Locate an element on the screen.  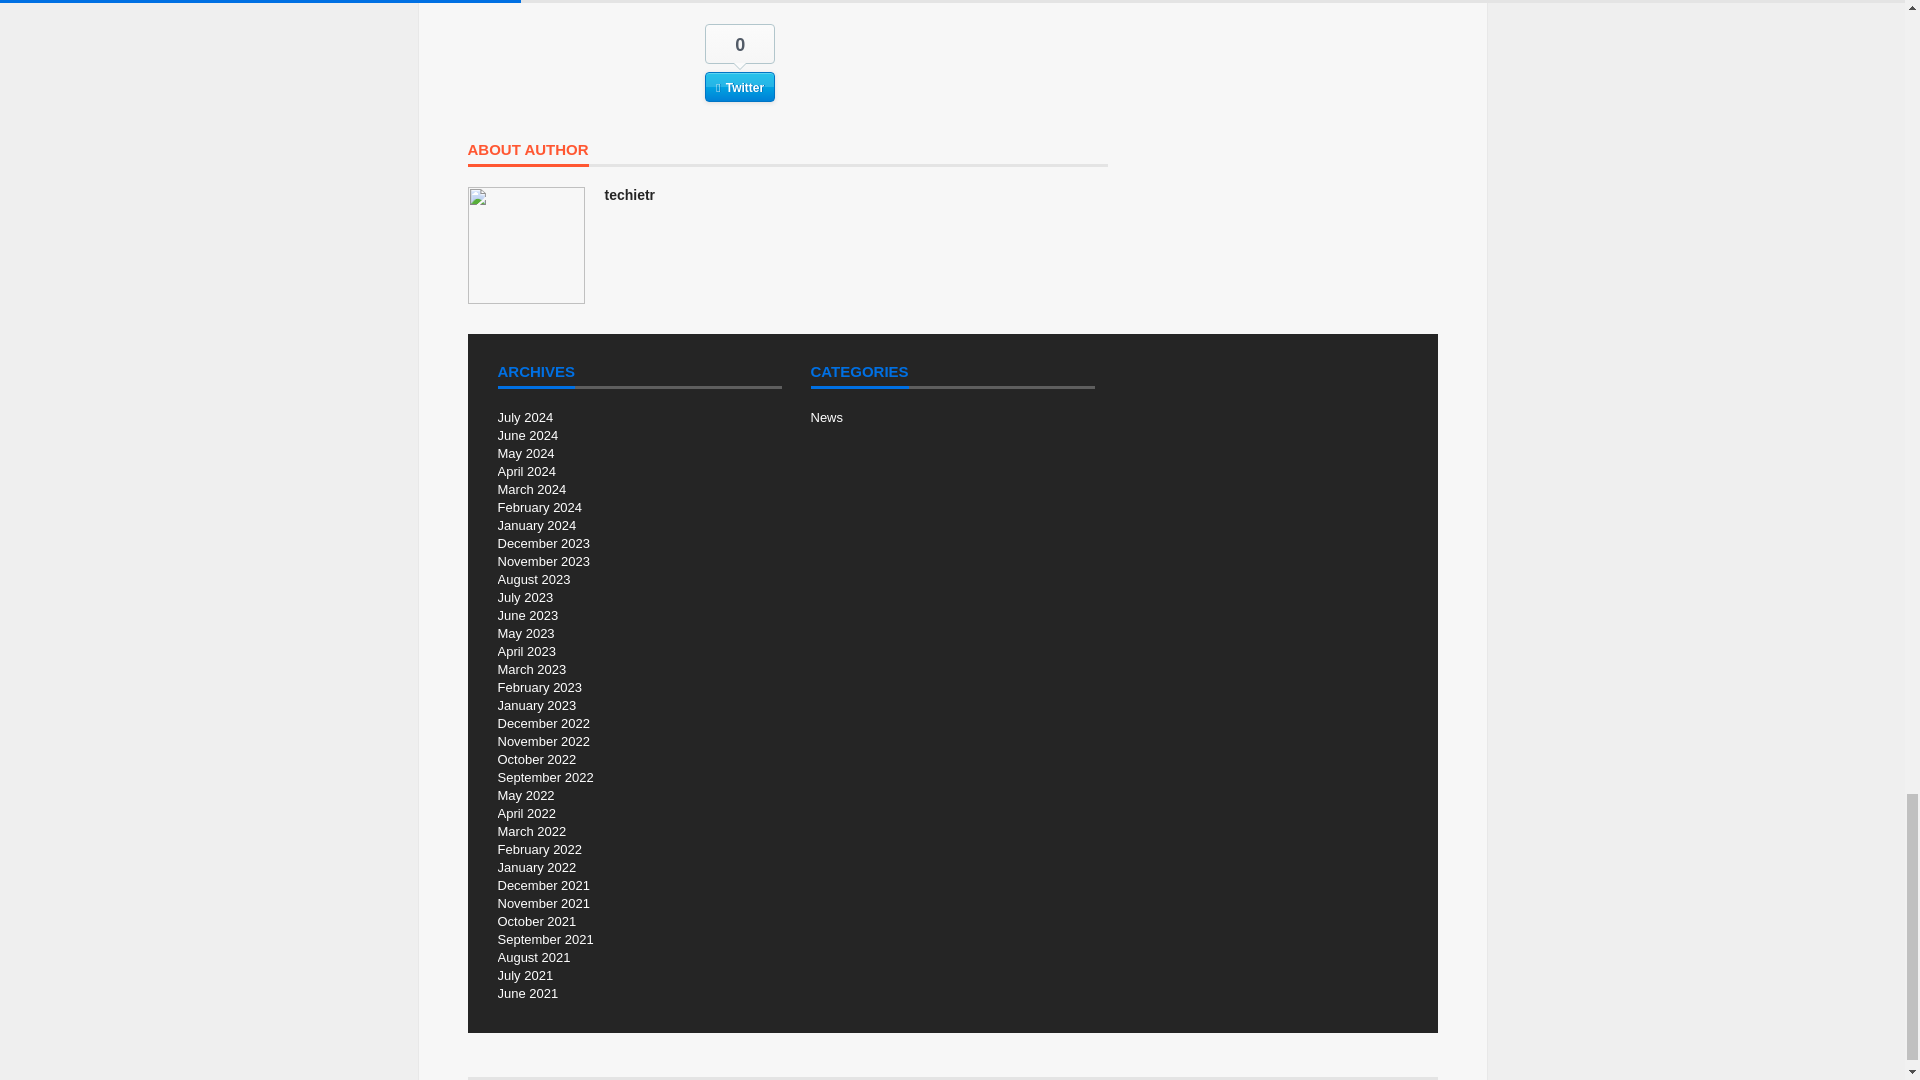
March 2024 is located at coordinates (532, 488).